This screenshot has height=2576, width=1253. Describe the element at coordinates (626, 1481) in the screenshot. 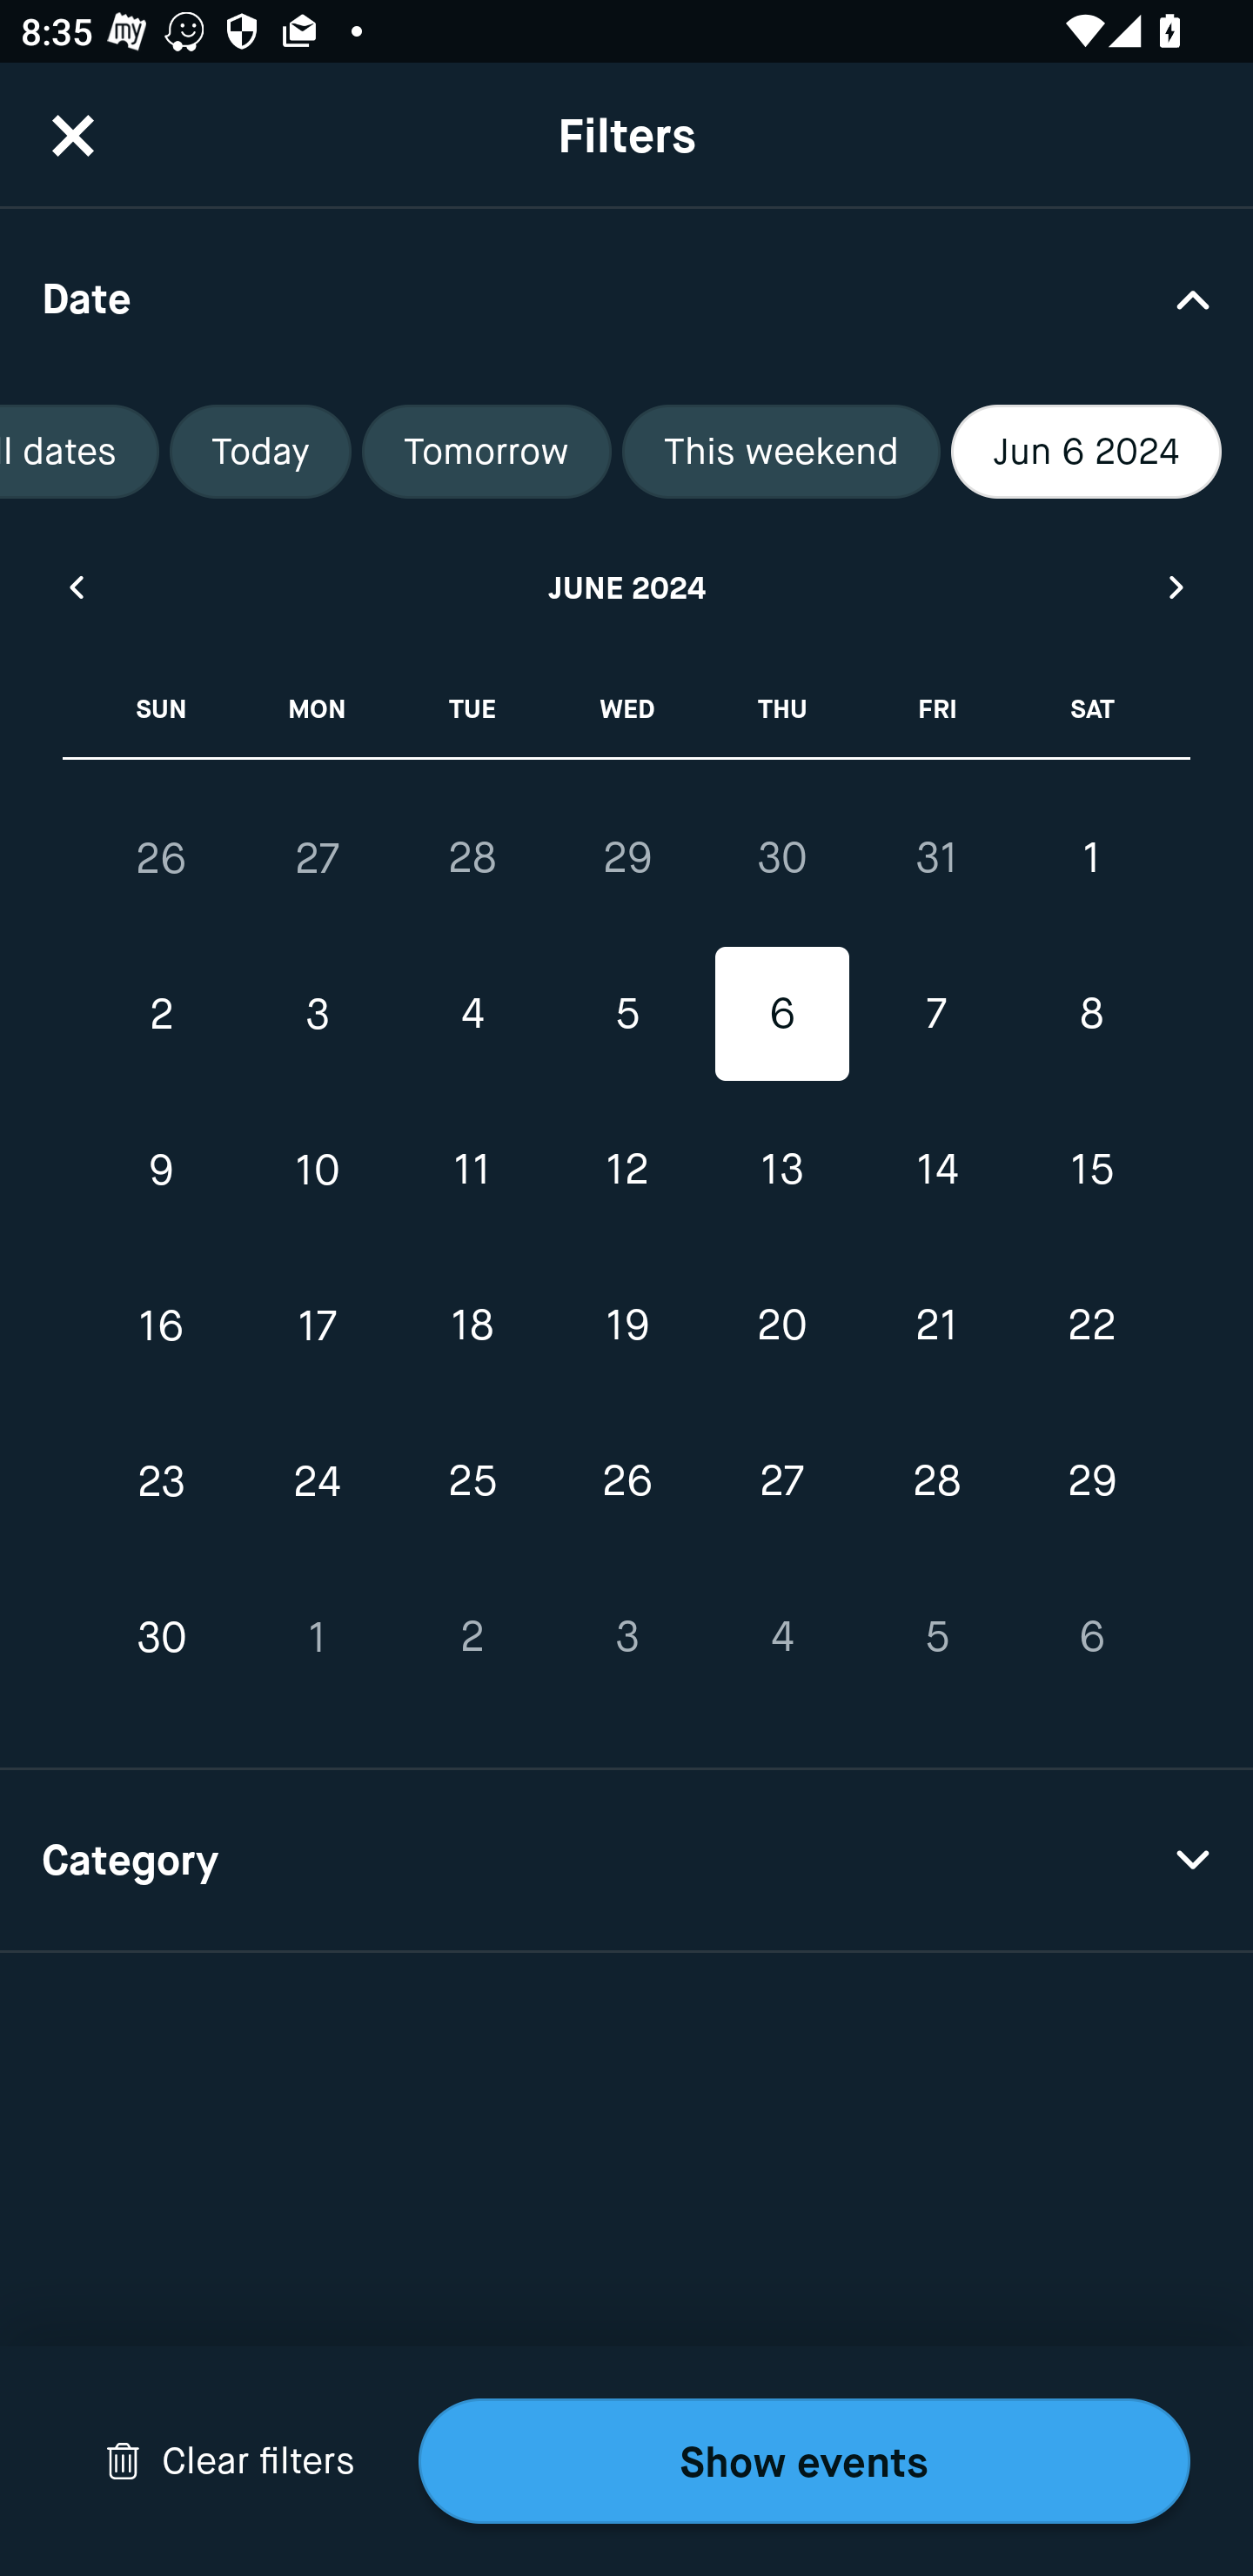

I see `26` at that location.